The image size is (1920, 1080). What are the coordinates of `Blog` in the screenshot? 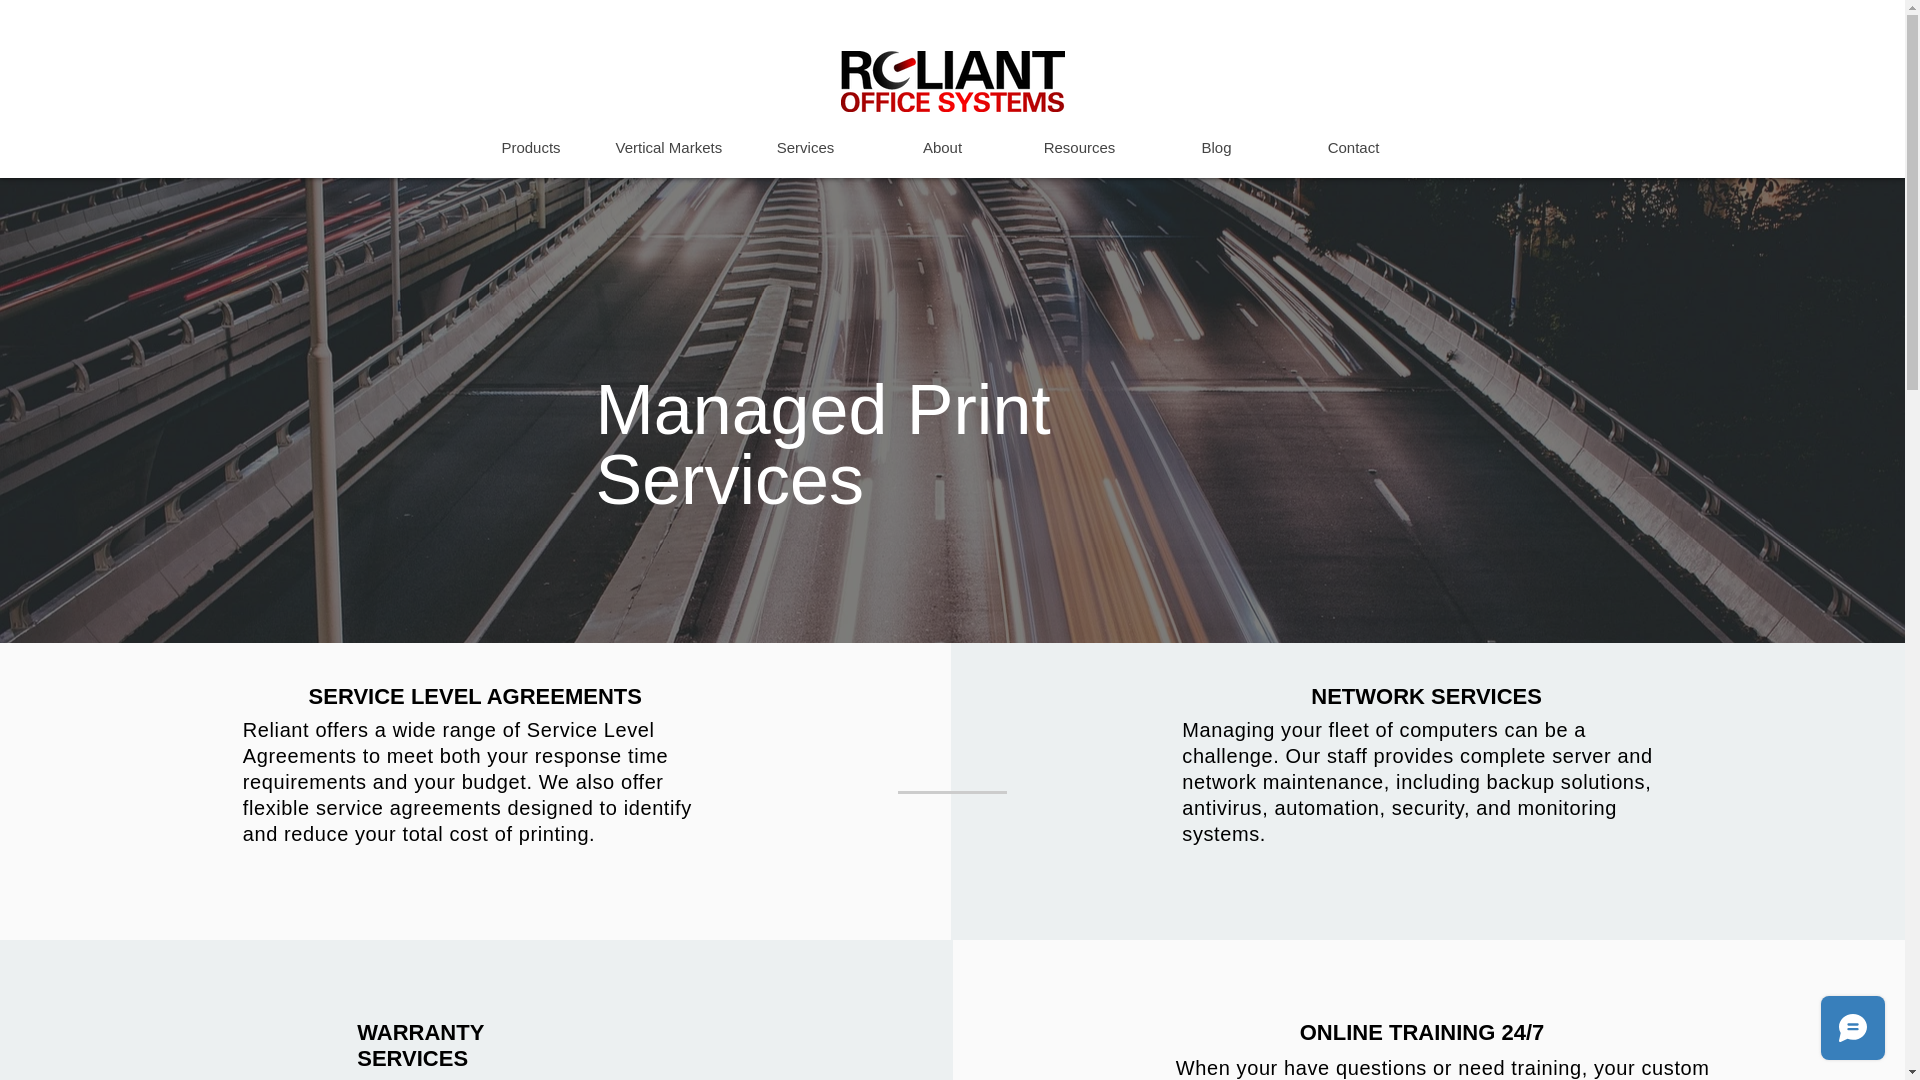 It's located at (1216, 147).